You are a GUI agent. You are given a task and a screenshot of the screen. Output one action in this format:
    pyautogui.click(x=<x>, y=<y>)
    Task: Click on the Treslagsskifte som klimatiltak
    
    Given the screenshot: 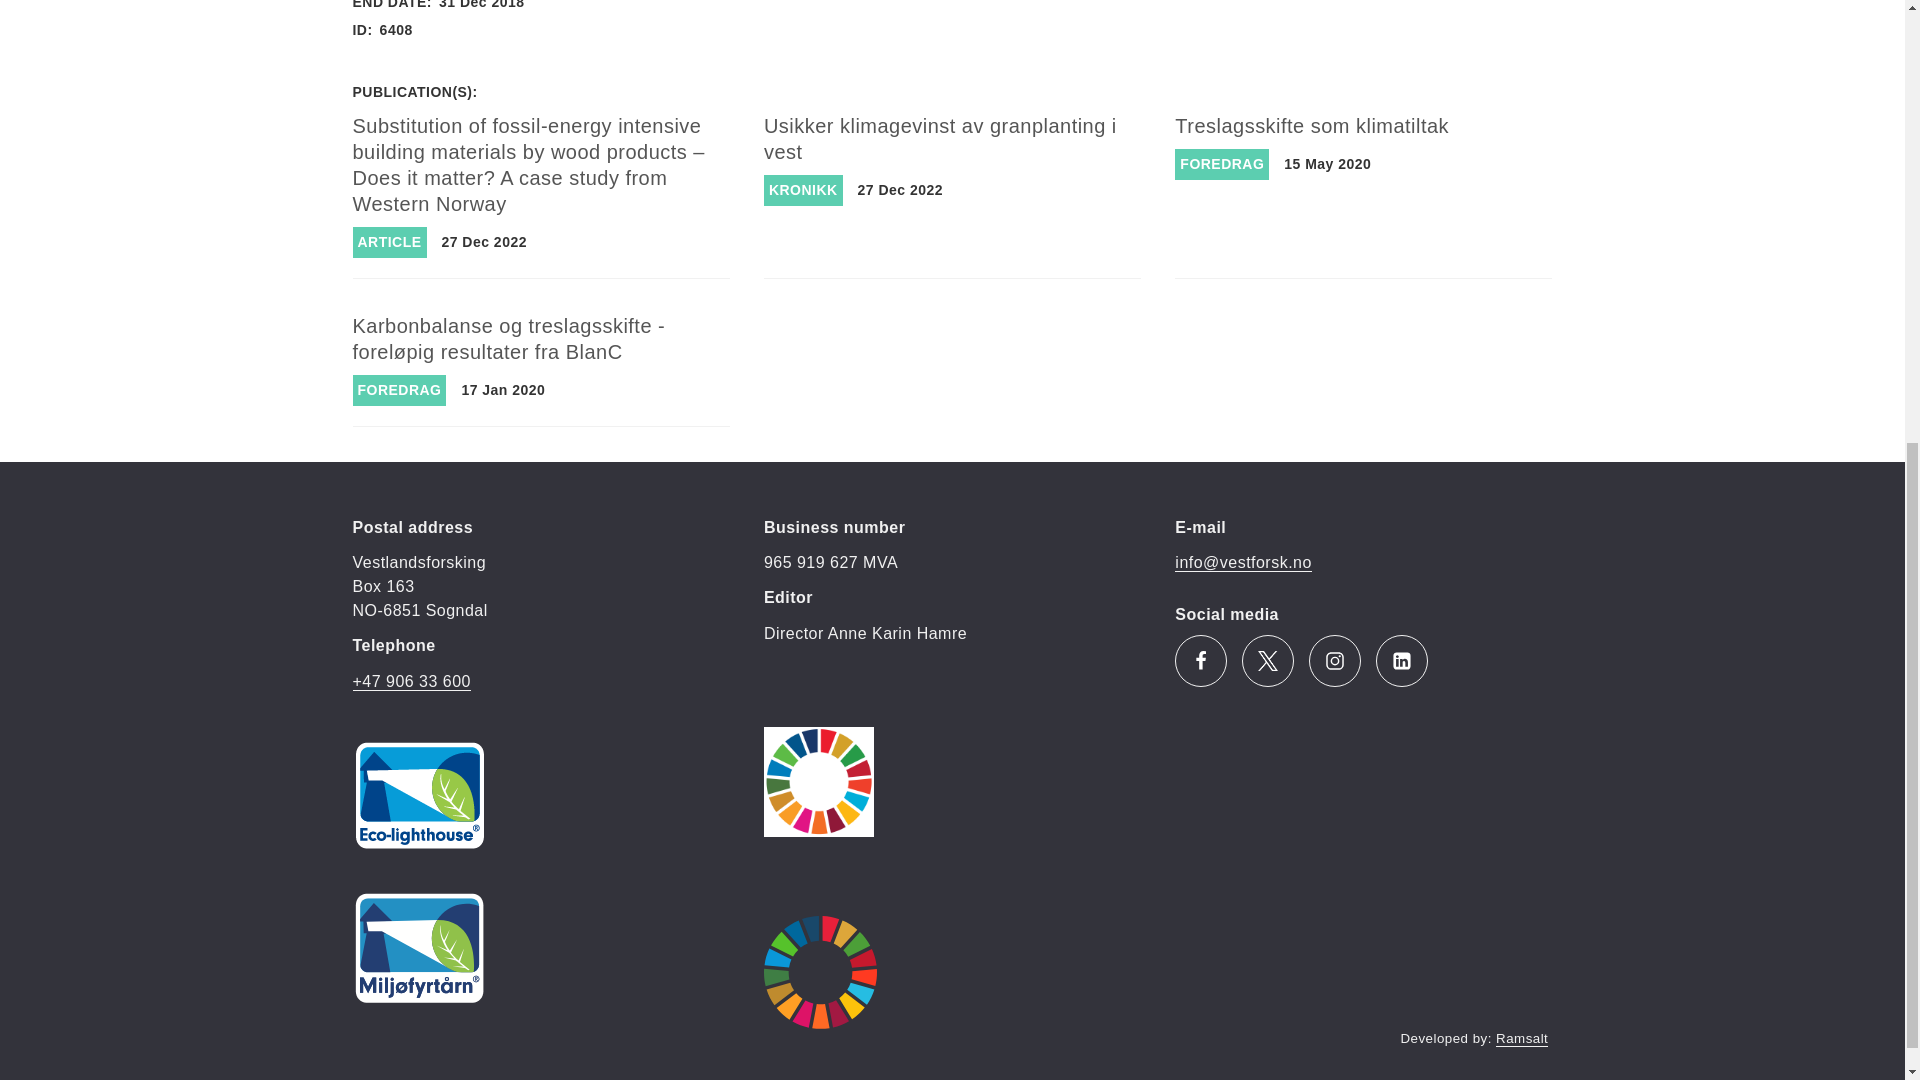 What is the action you would take?
    pyautogui.click(x=1312, y=126)
    